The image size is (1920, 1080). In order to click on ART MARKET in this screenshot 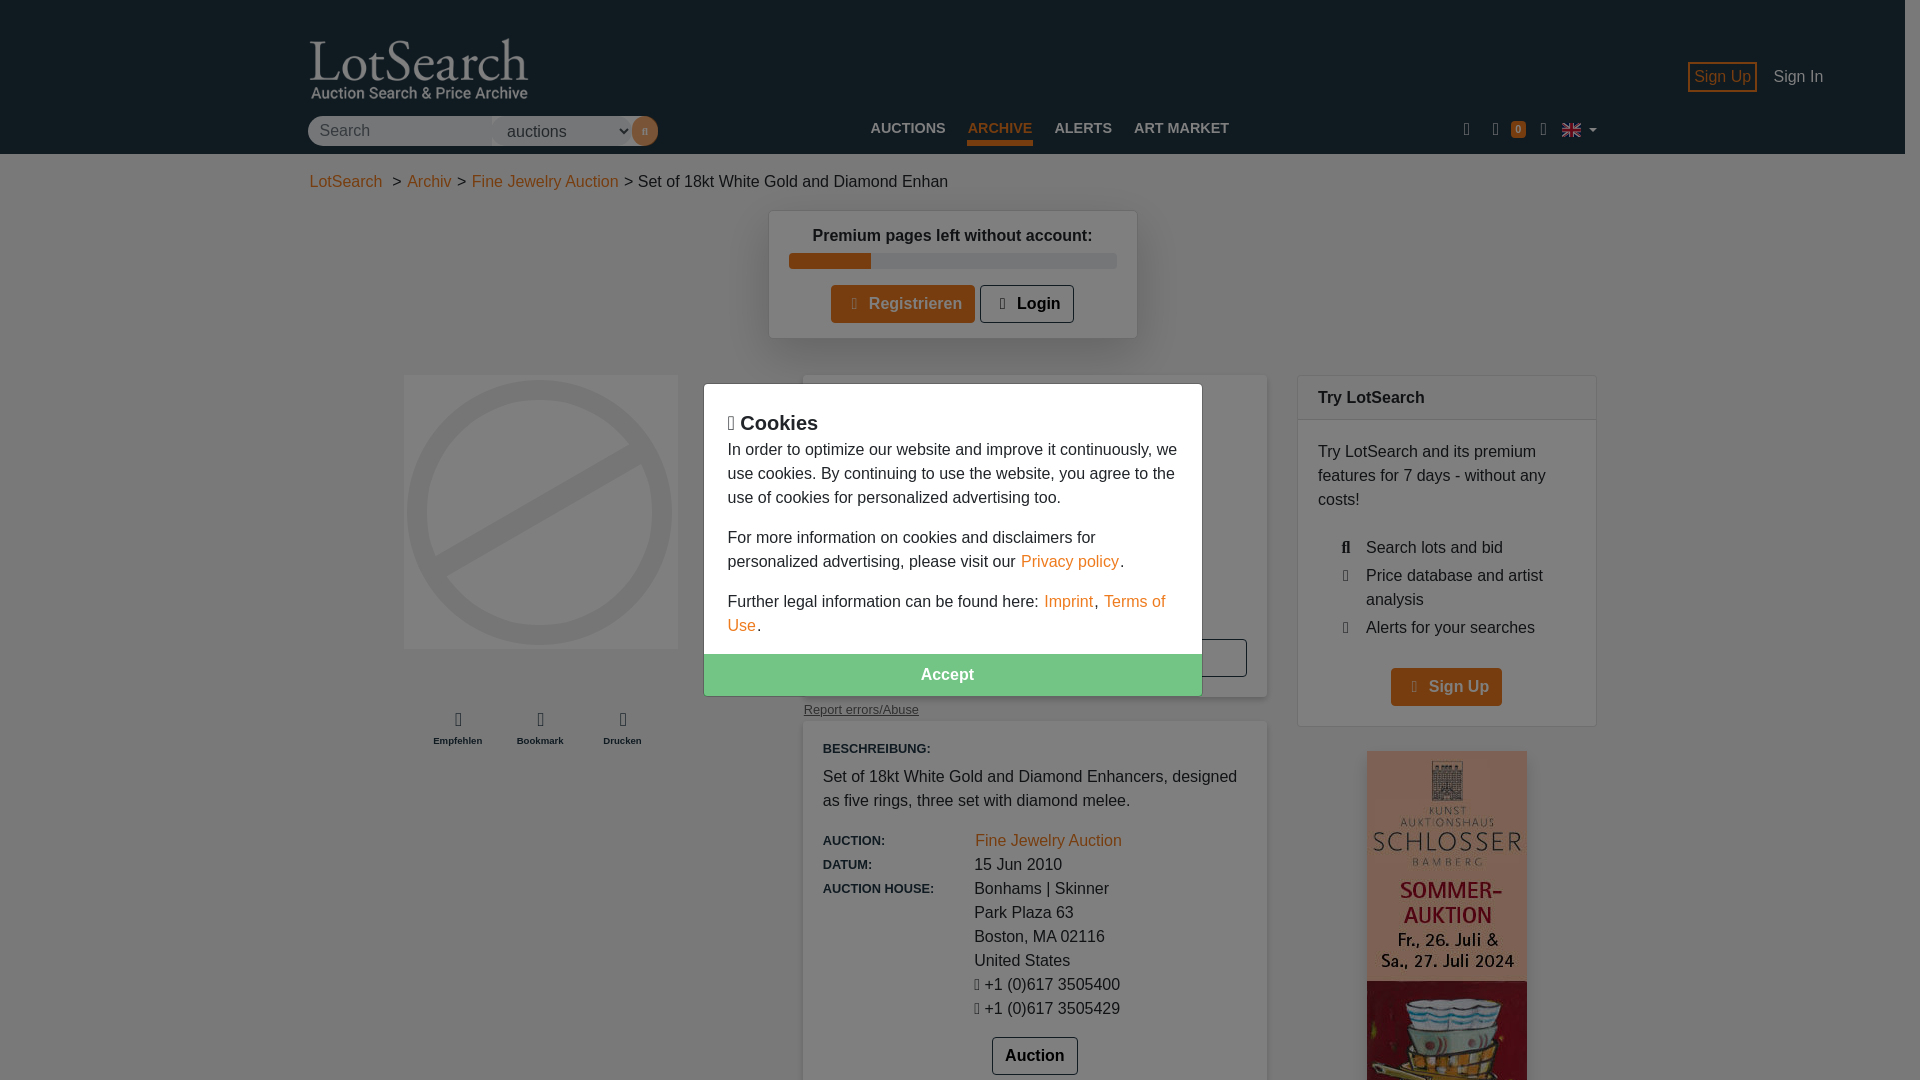, I will do `click(1181, 128)`.